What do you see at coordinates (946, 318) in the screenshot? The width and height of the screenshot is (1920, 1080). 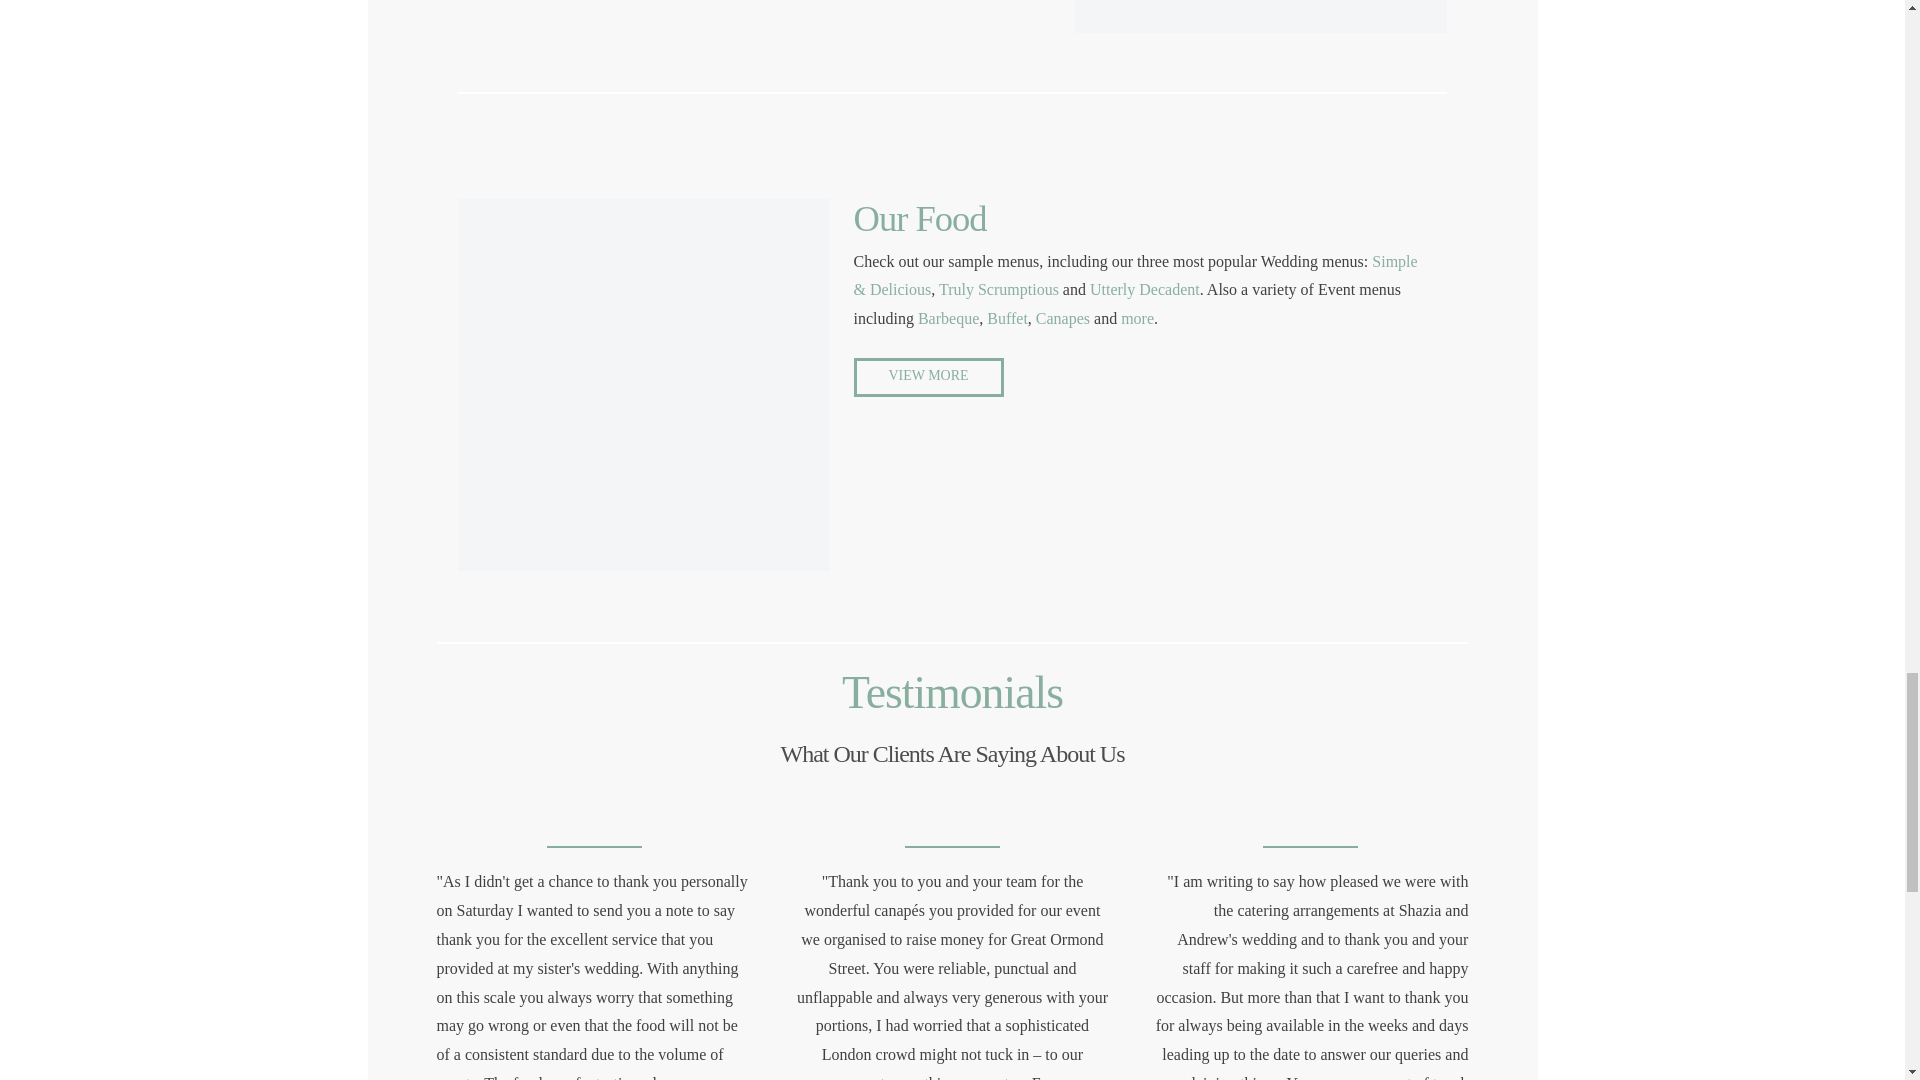 I see `Barbeque` at bounding box center [946, 318].